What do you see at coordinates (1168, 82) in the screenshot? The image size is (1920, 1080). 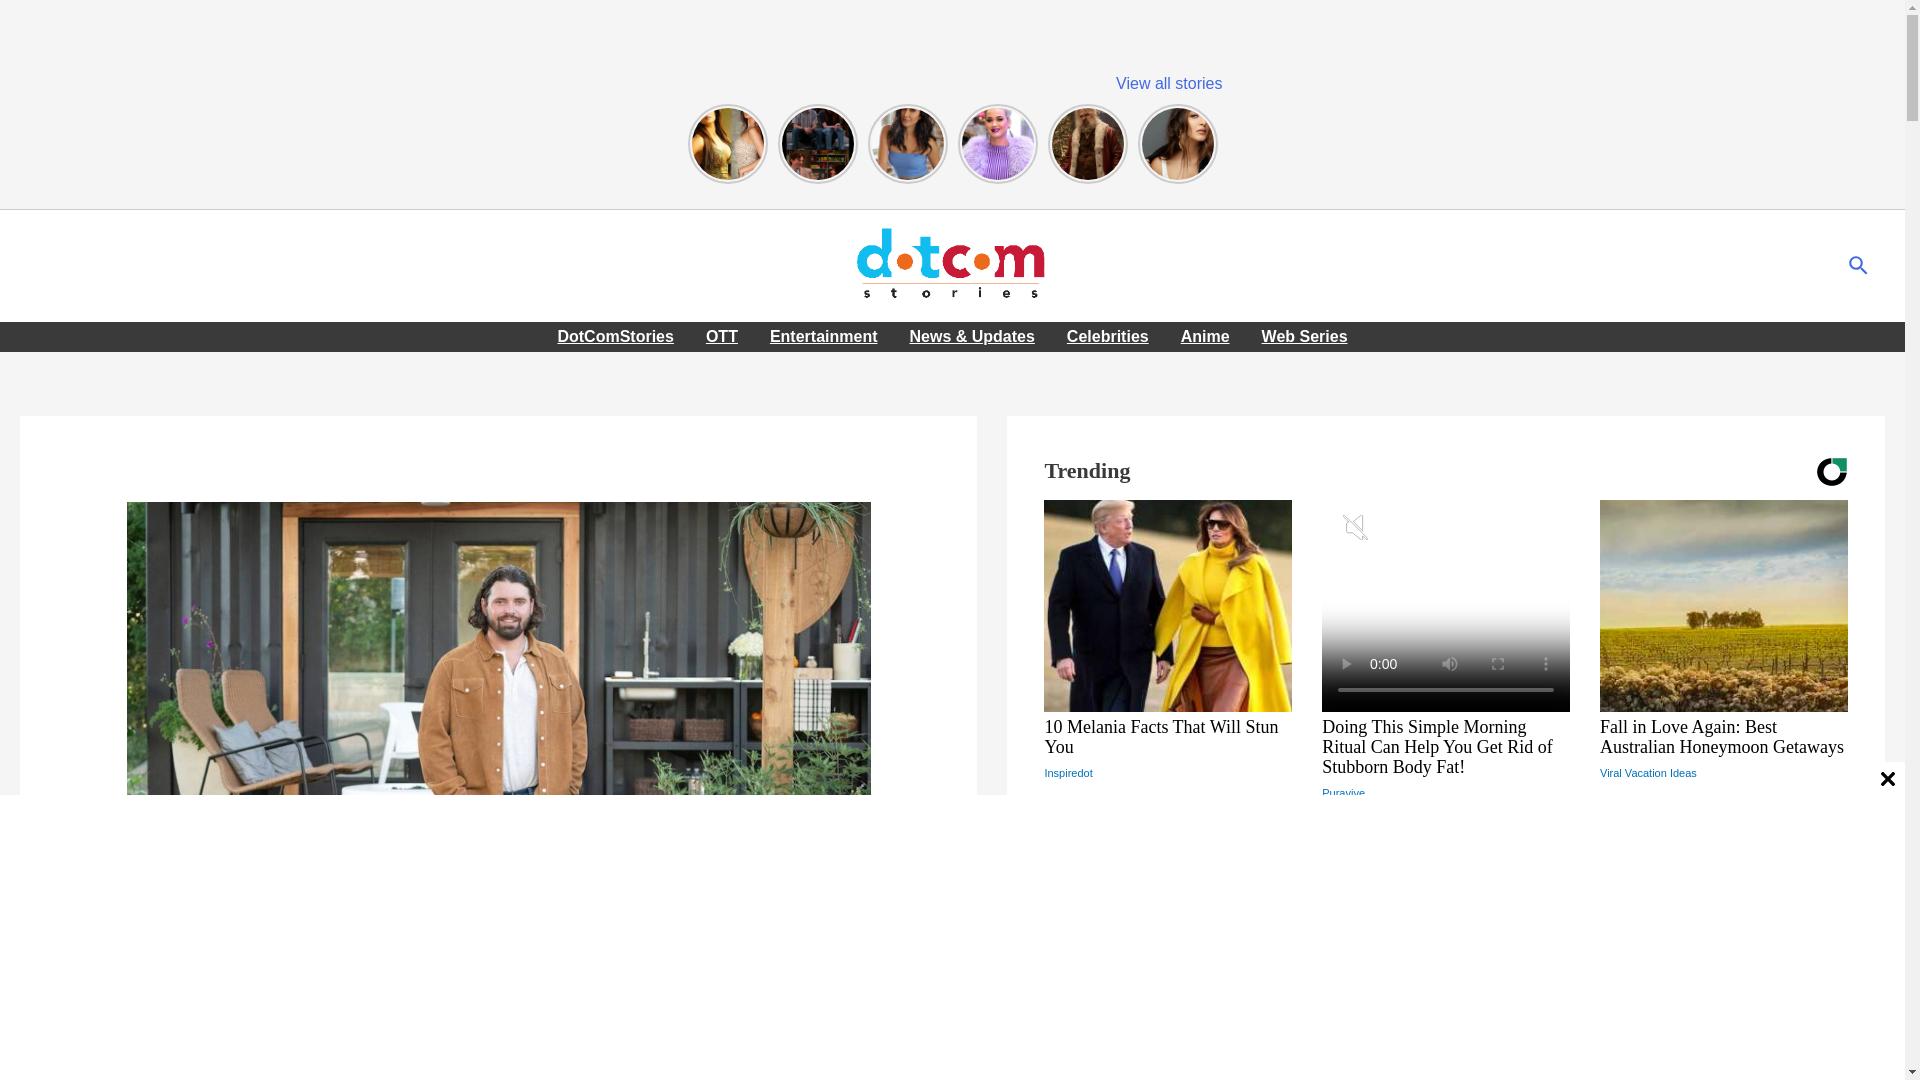 I see `View all stories` at bounding box center [1168, 82].